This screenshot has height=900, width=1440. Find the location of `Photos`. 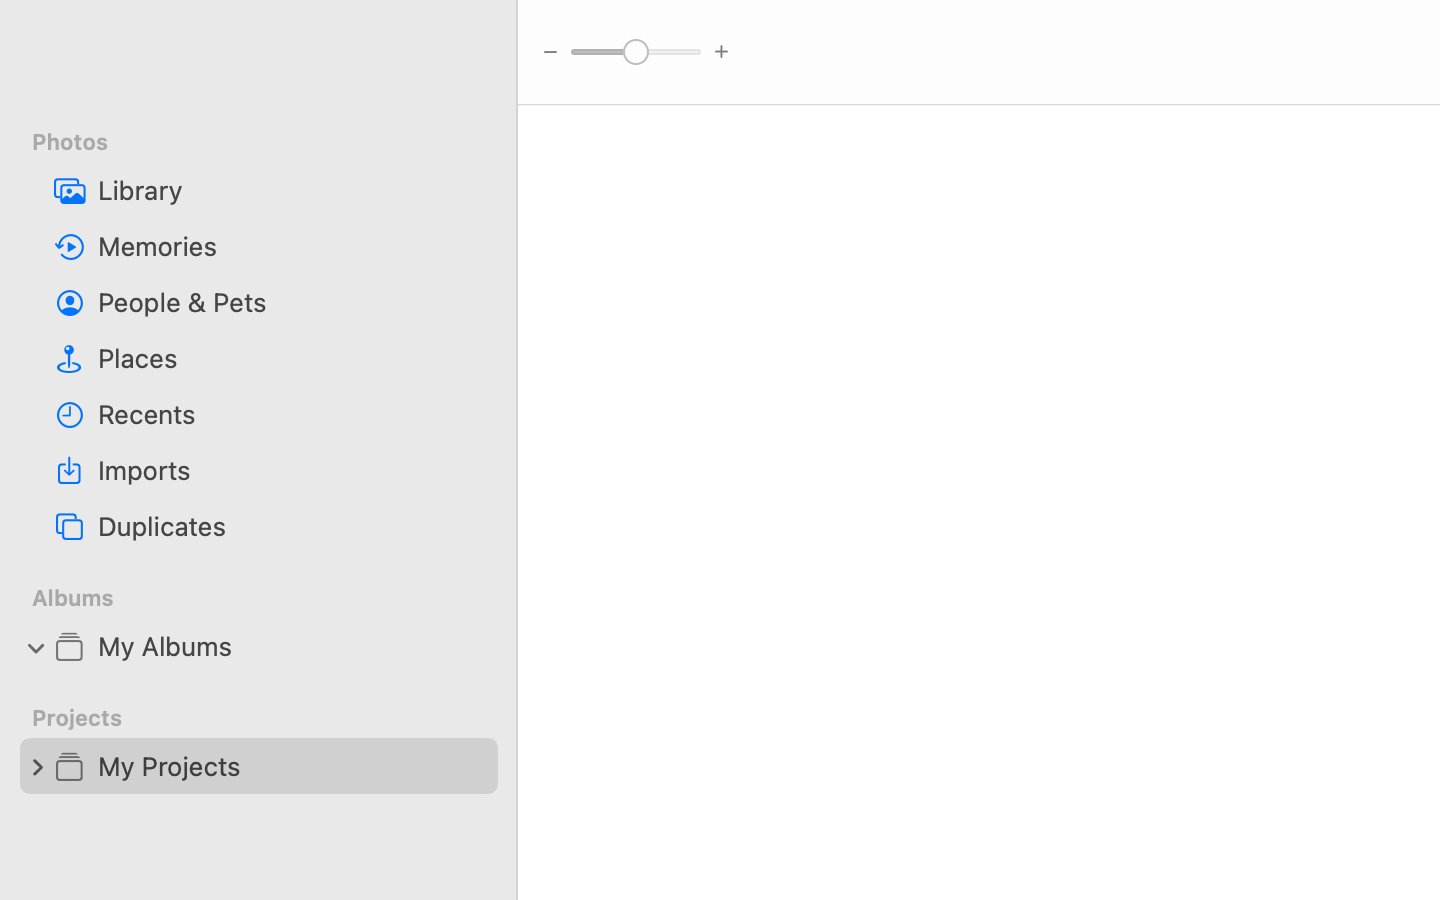

Photos is located at coordinates (271, 142).